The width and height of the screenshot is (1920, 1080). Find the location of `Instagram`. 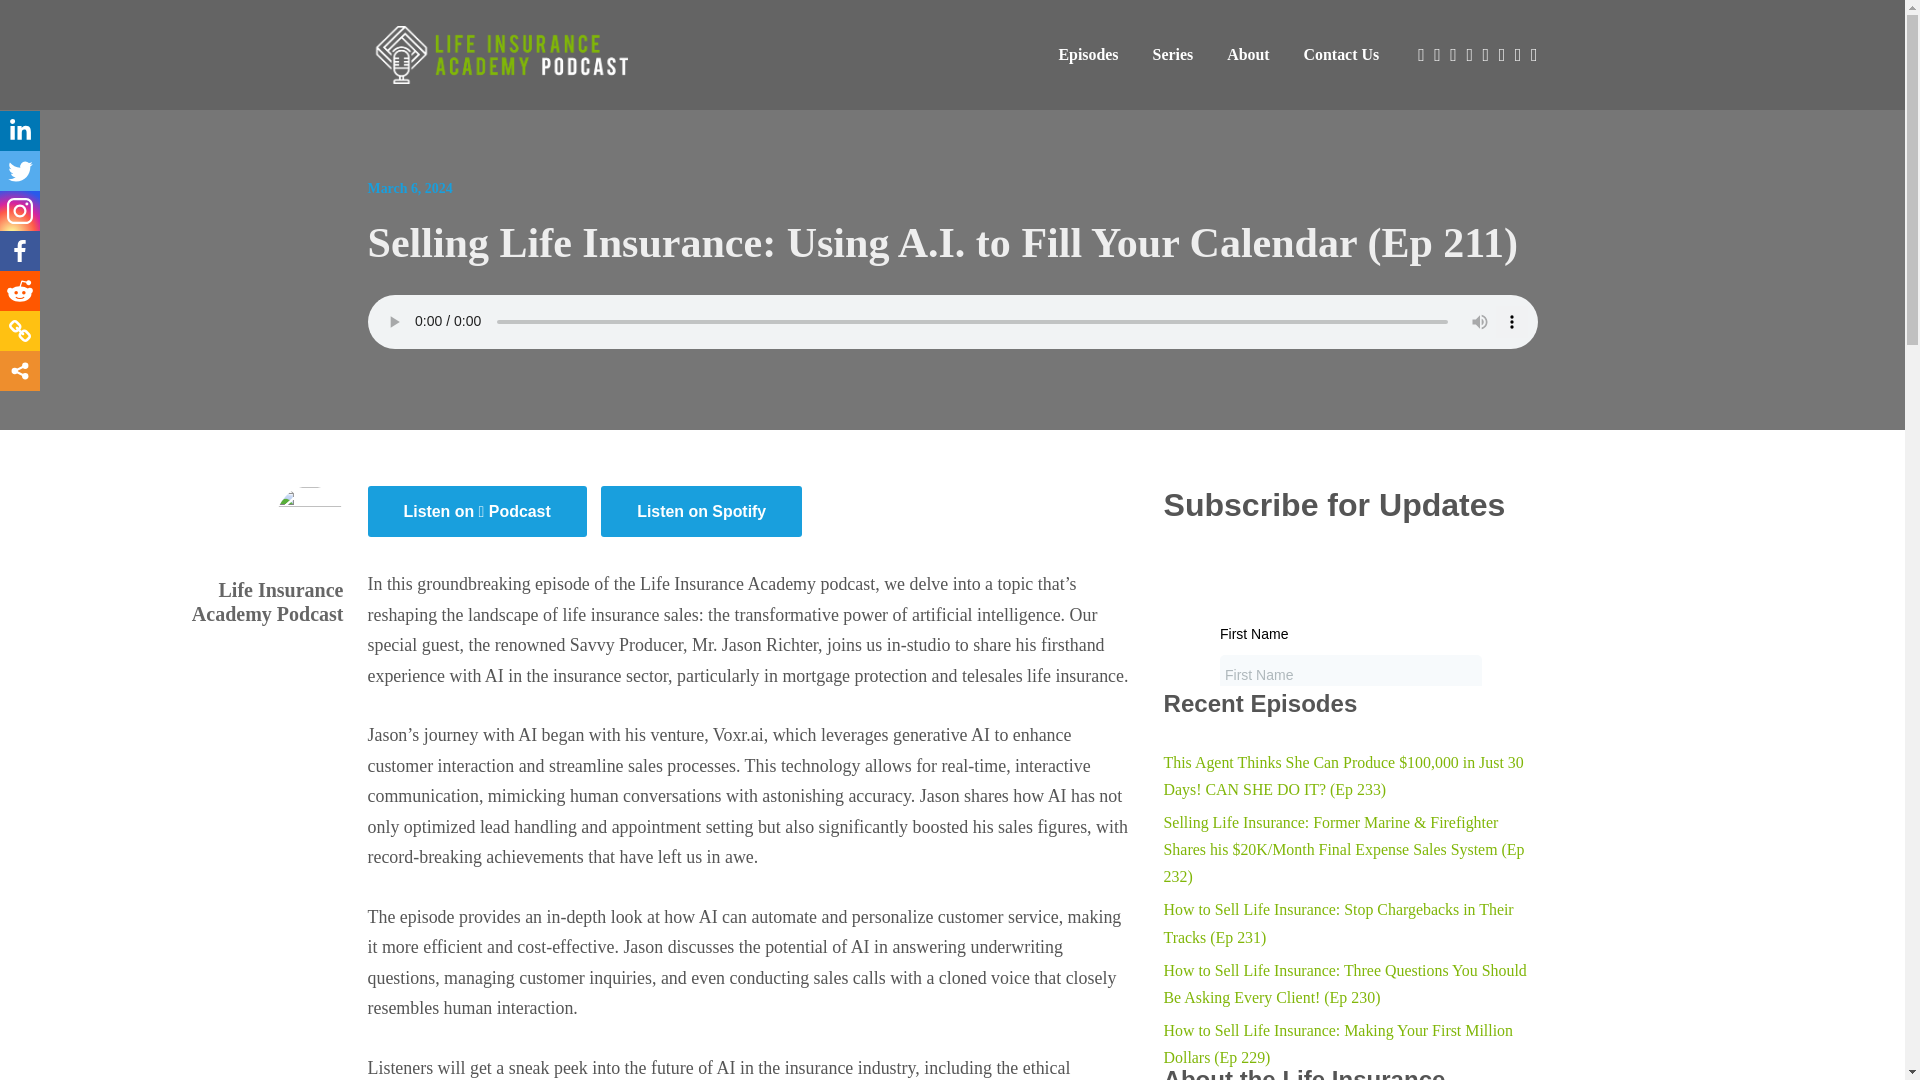

Instagram is located at coordinates (20, 211).